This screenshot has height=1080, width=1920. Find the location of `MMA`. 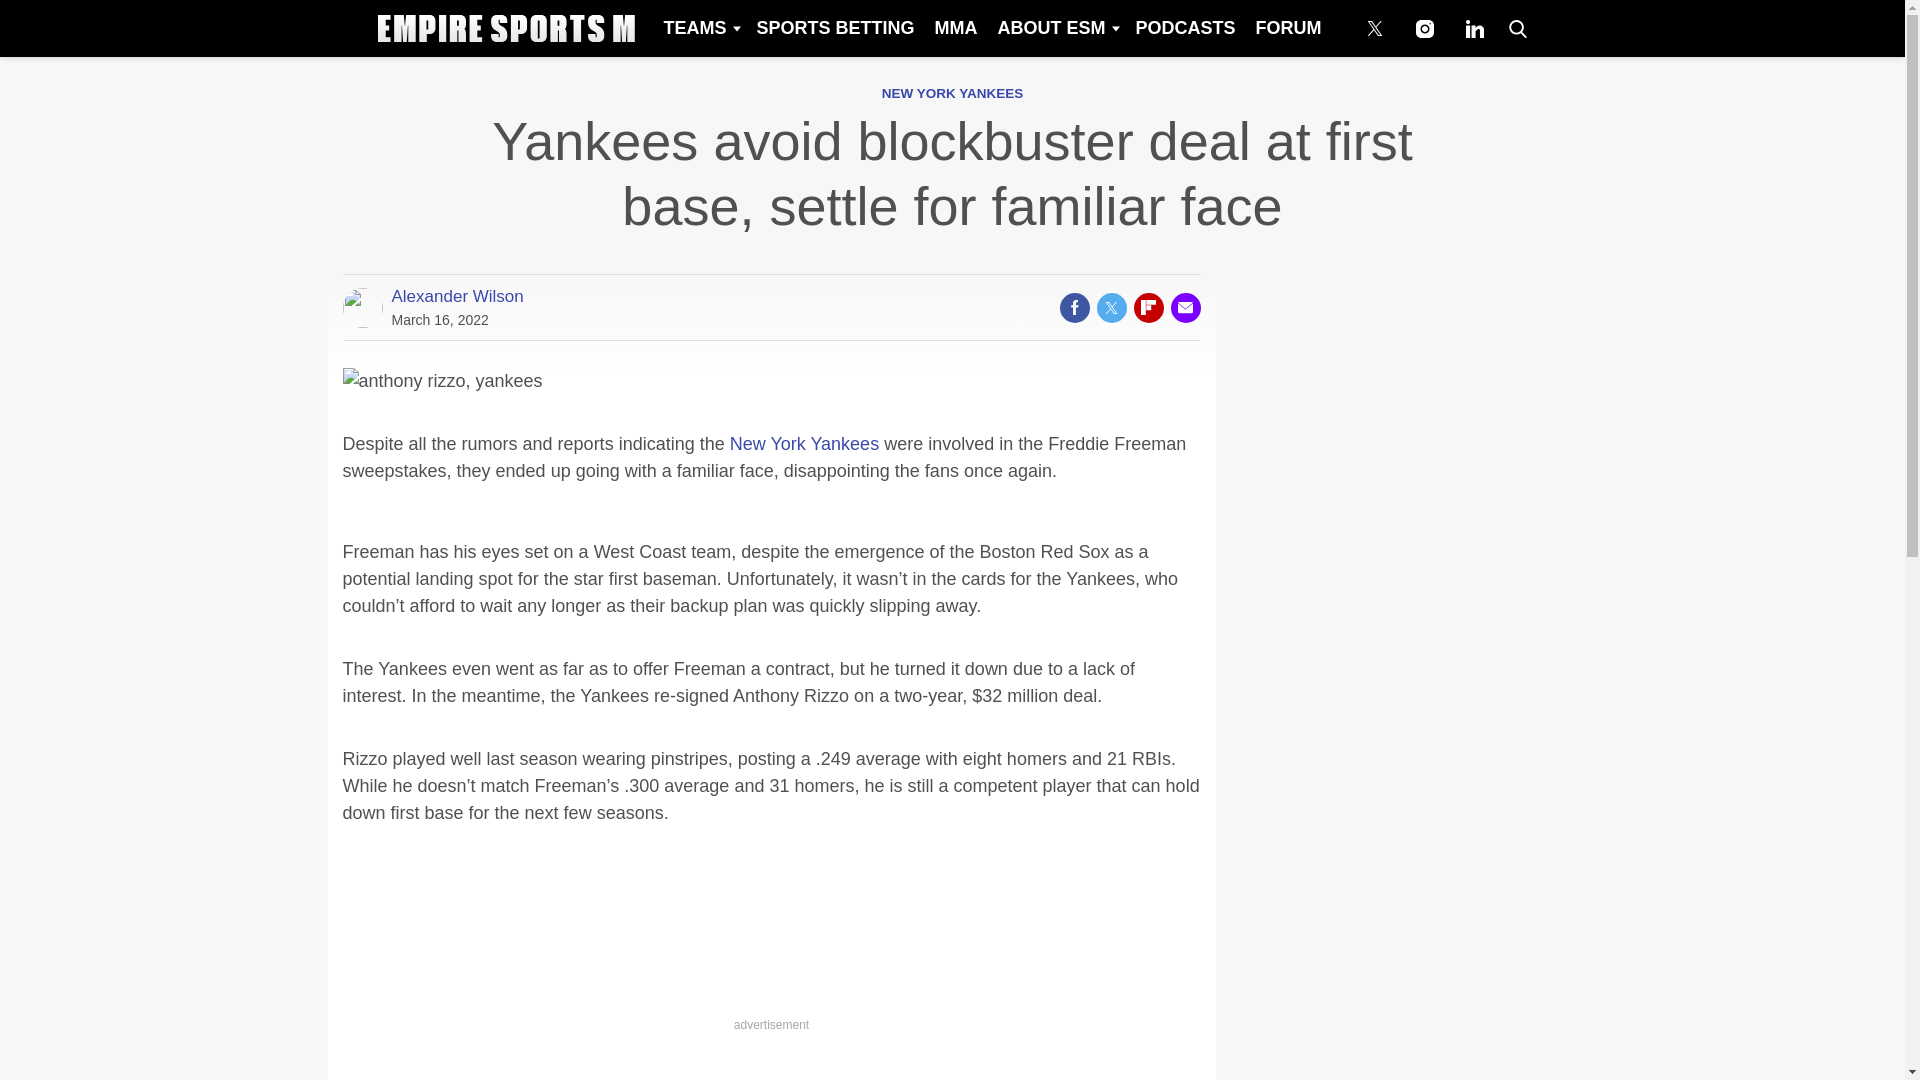

MMA is located at coordinates (954, 28).